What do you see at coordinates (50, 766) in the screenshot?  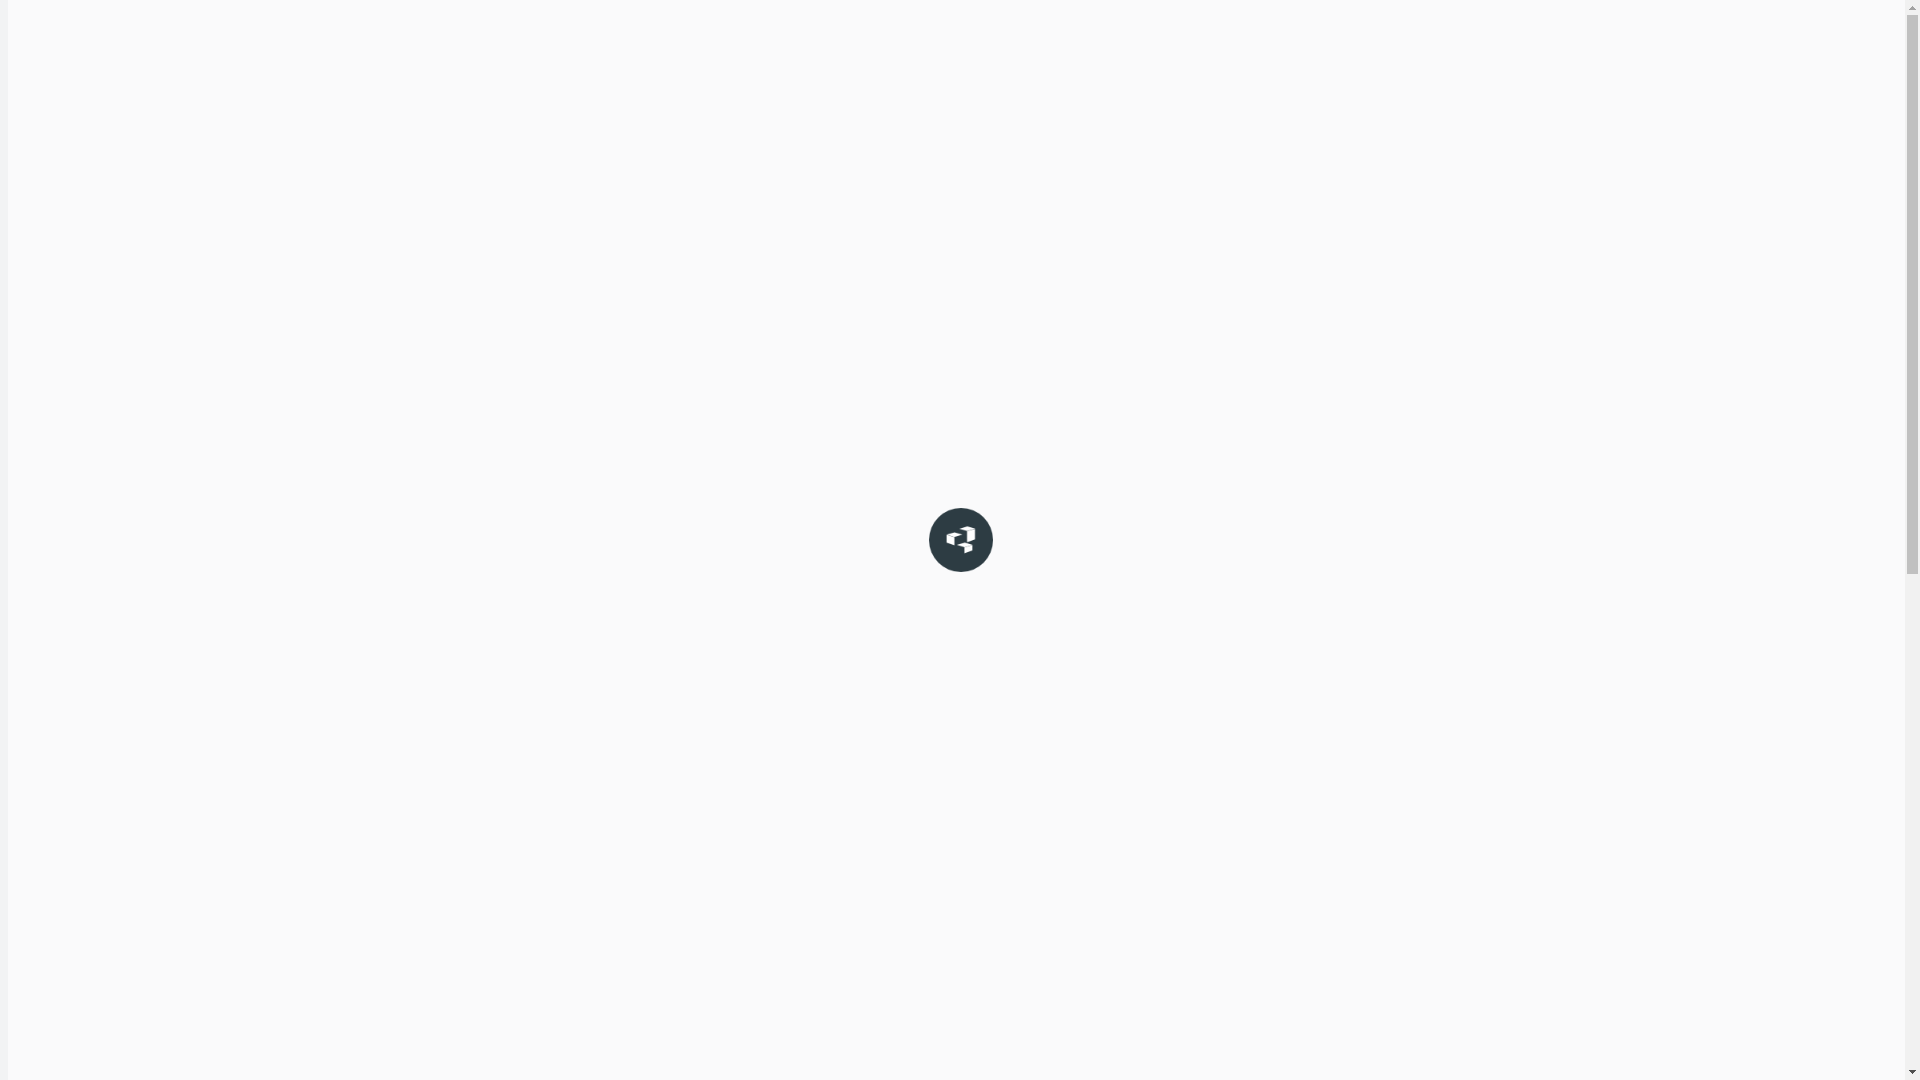 I see `Cookie policy` at bounding box center [50, 766].